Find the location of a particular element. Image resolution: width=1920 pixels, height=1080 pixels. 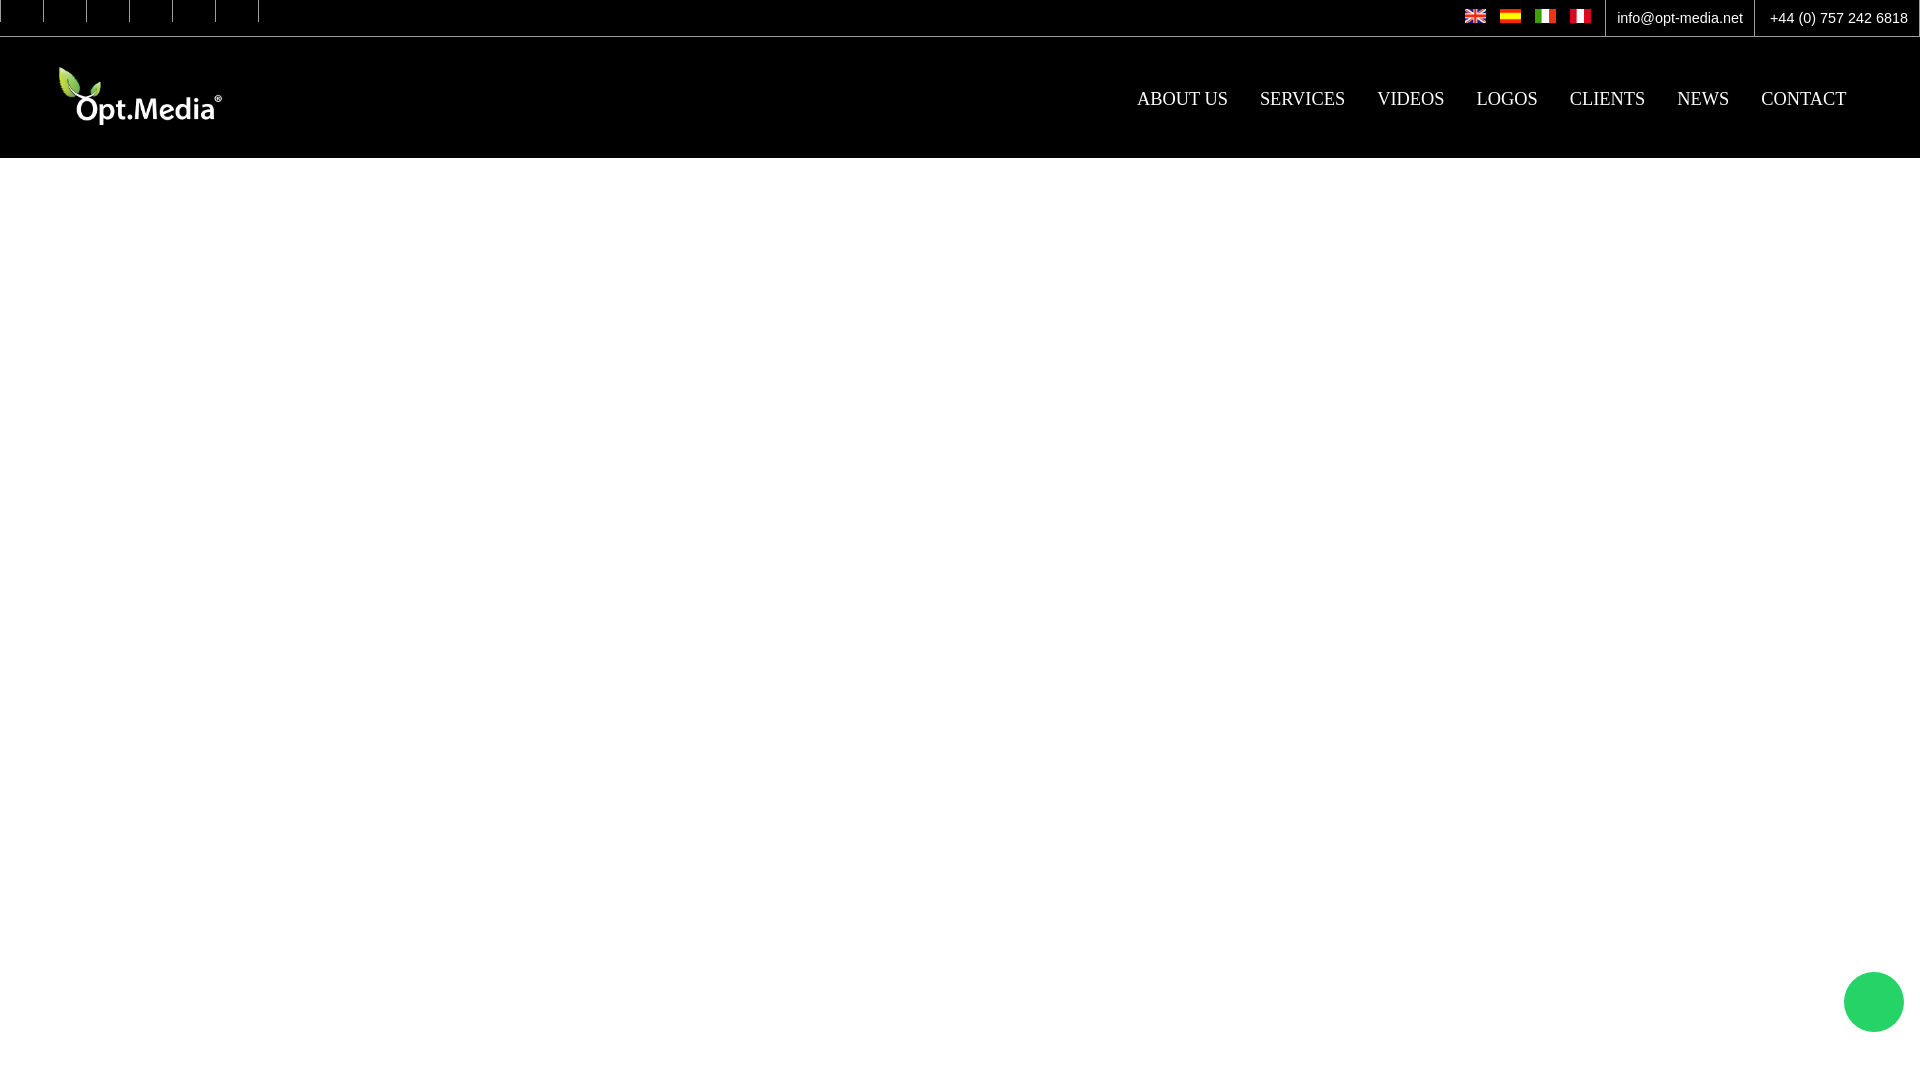

LOGOS is located at coordinates (1506, 100).